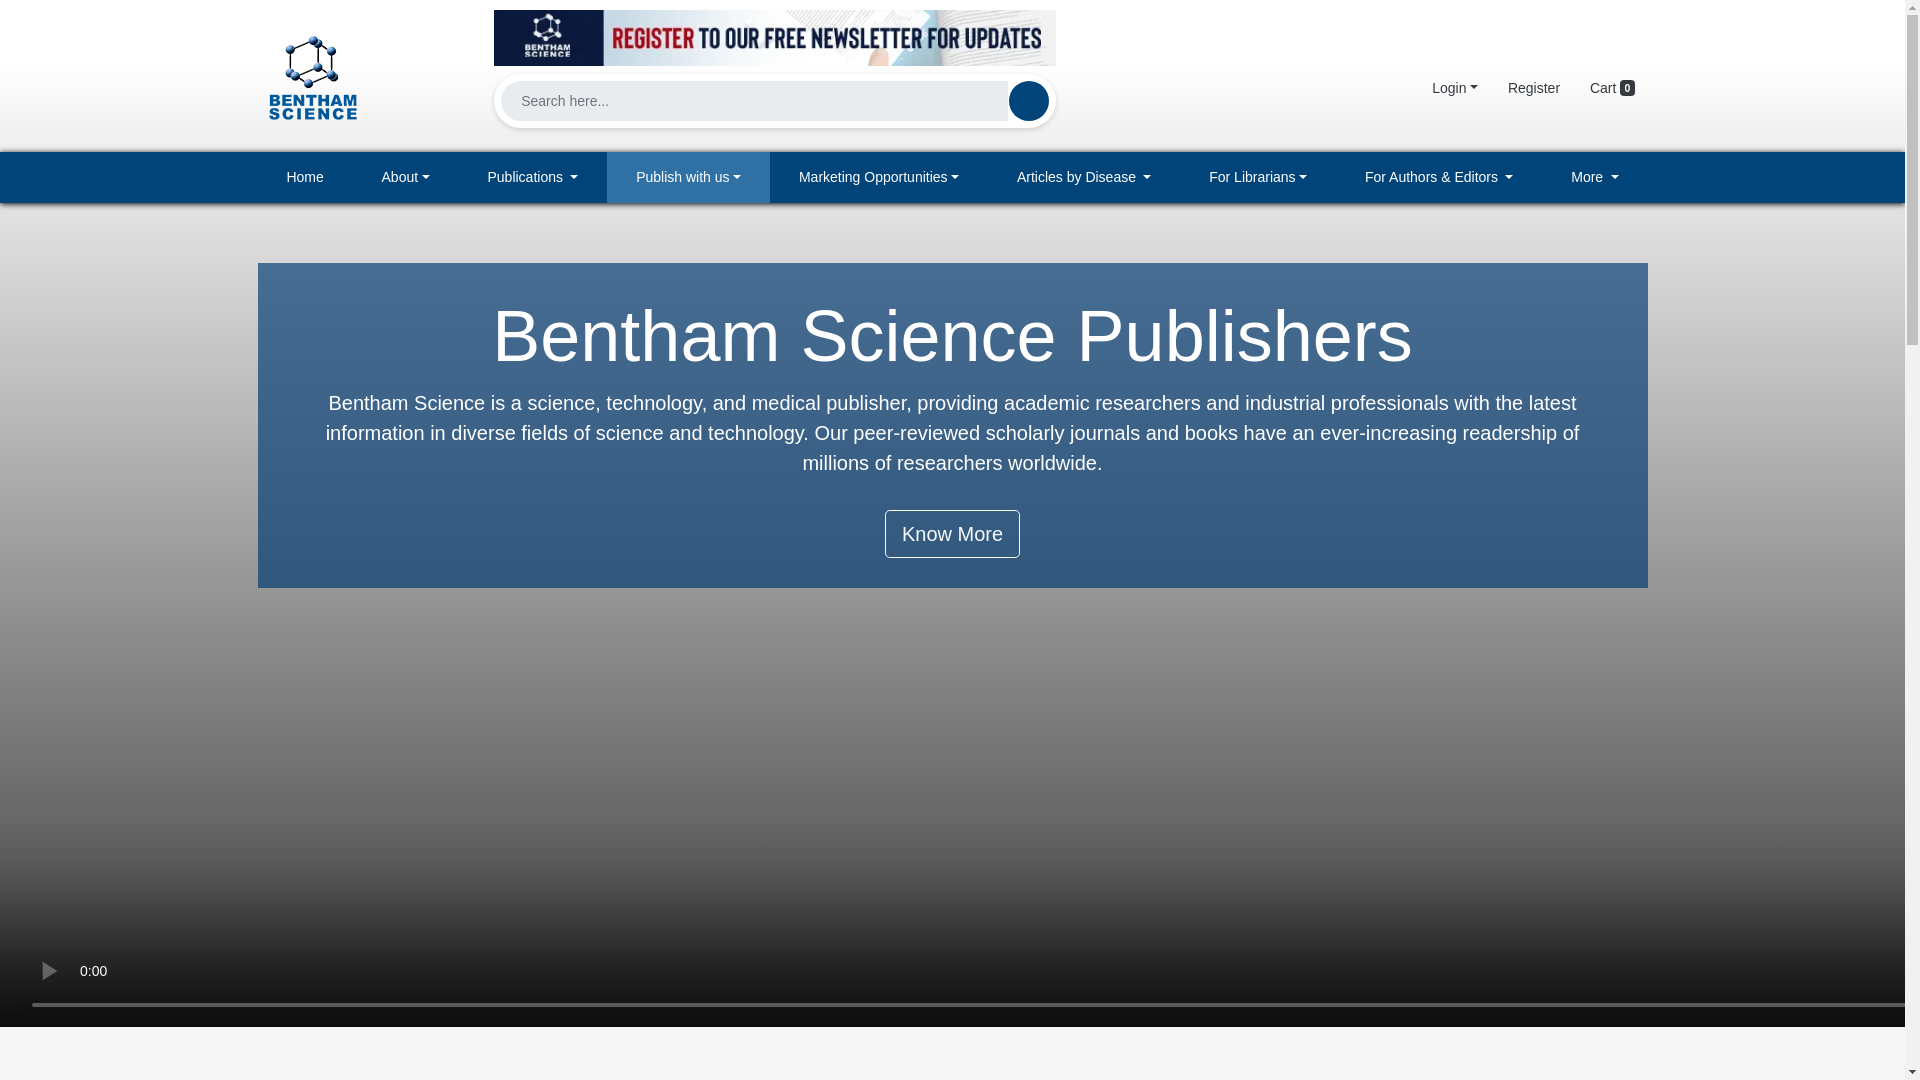 This screenshot has height=1080, width=1920. What do you see at coordinates (1028, 100) in the screenshot?
I see `Search anything here` at bounding box center [1028, 100].